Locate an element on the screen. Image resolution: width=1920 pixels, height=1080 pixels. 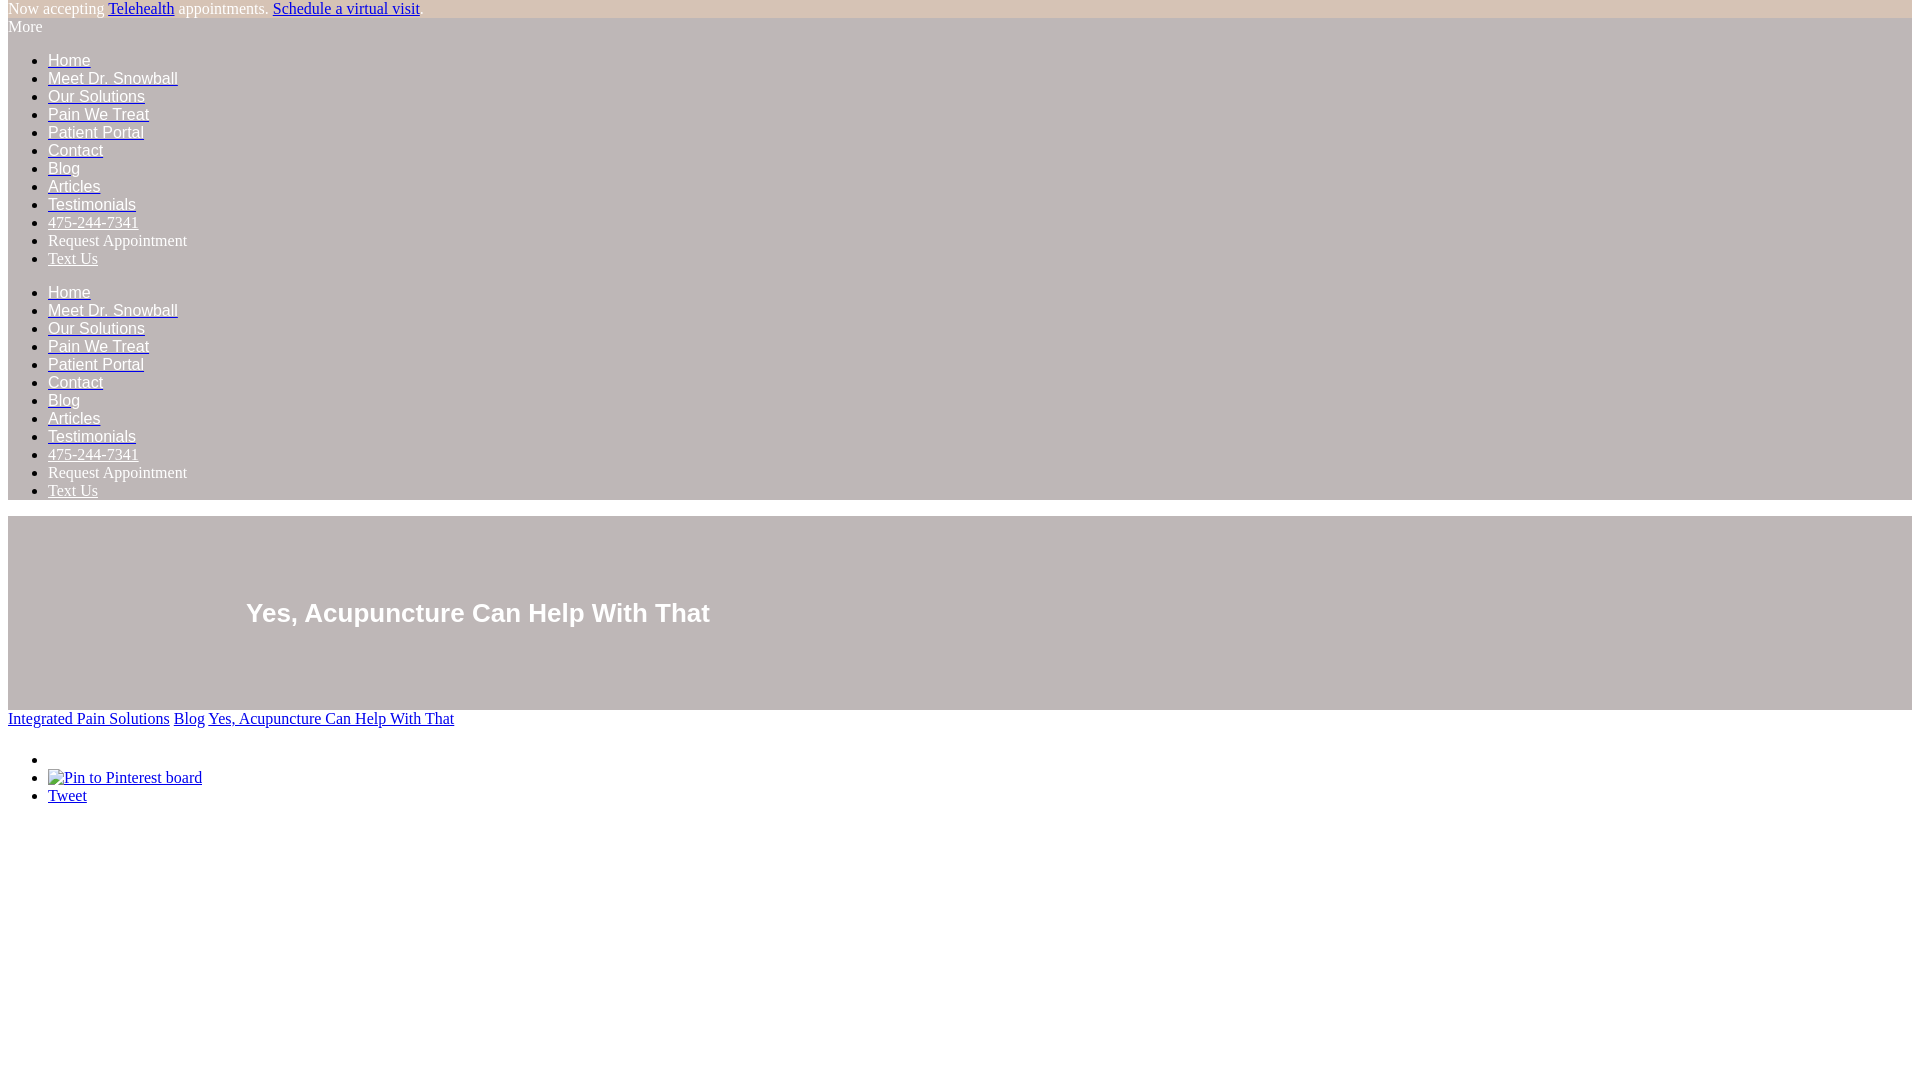
Telehealth is located at coordinates (140, 8).